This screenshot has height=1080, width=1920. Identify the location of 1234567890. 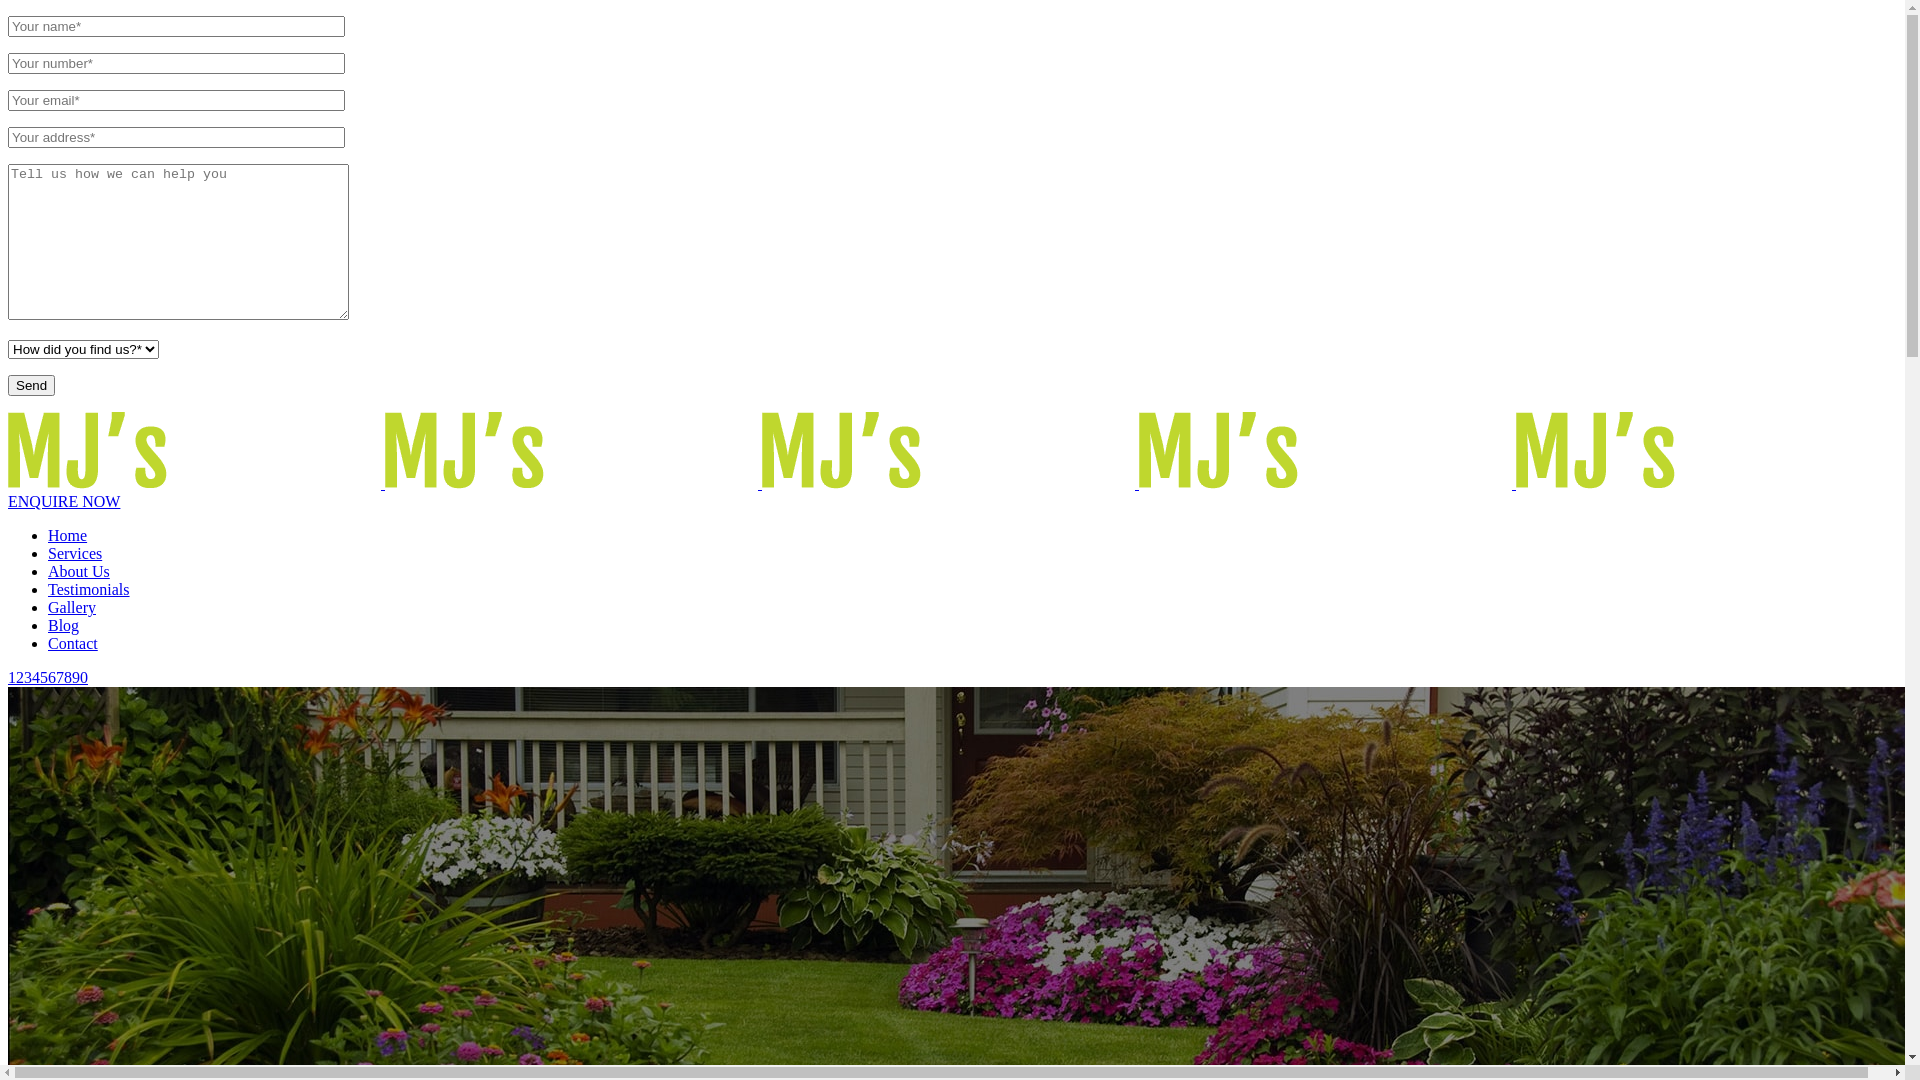
(48, 678).